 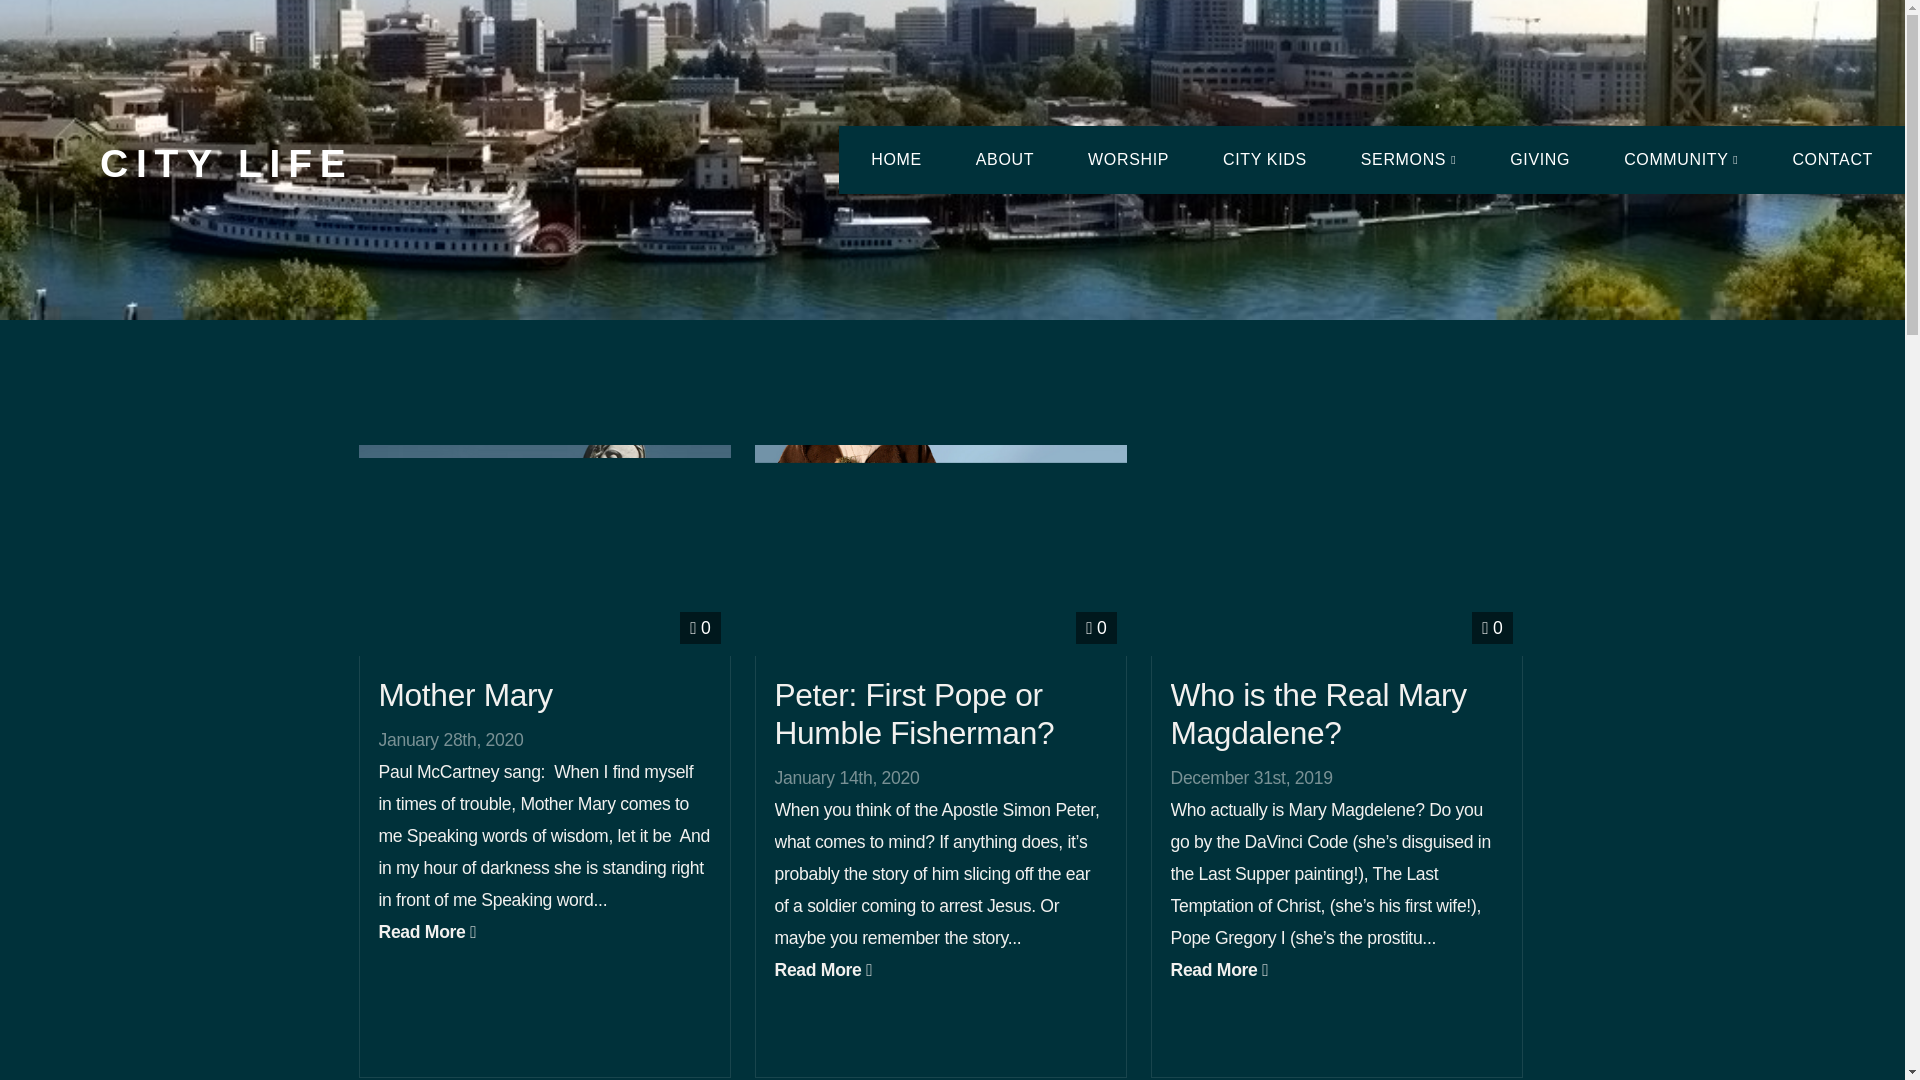 I want to click on CONTACT, so click(x=1832, y=160).